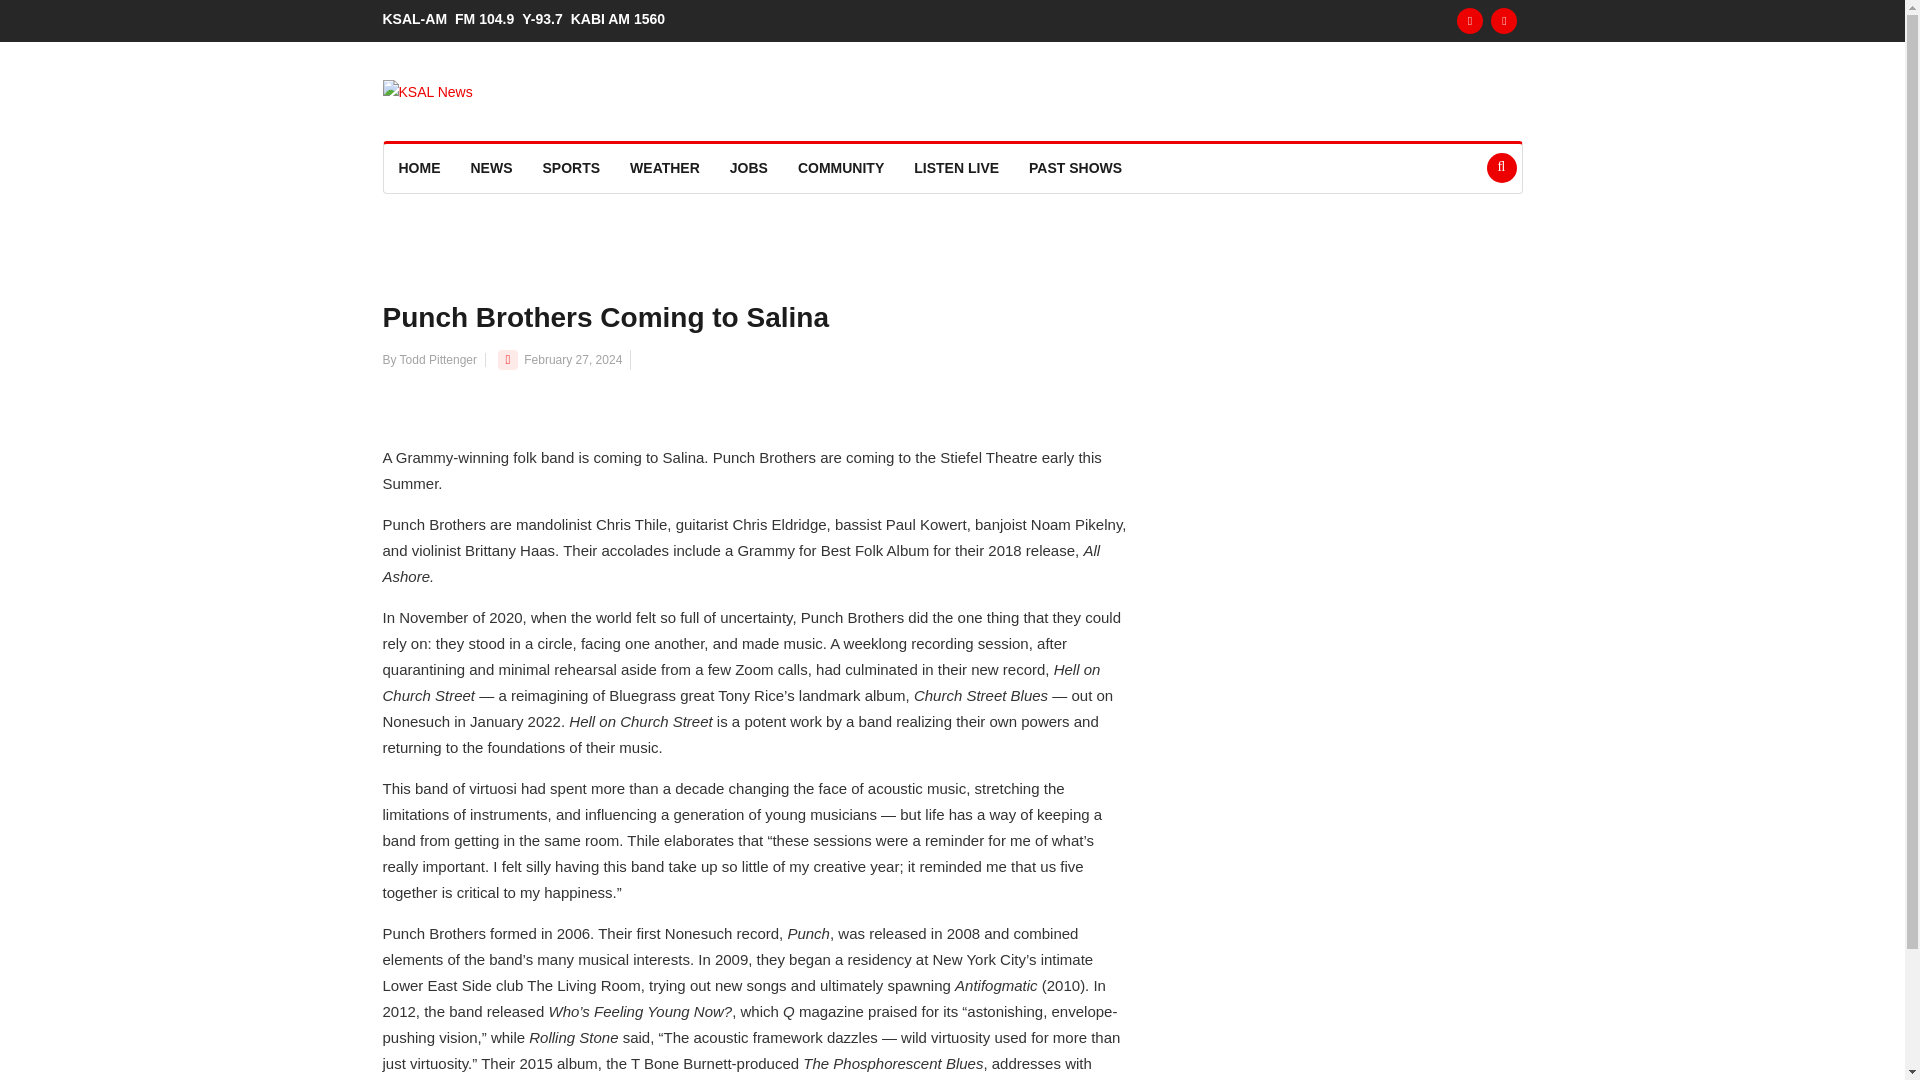  What do you see at coordinates (546, 18) in the screenshot?
I see `Y-93.7` at bounding box center [546, 18].